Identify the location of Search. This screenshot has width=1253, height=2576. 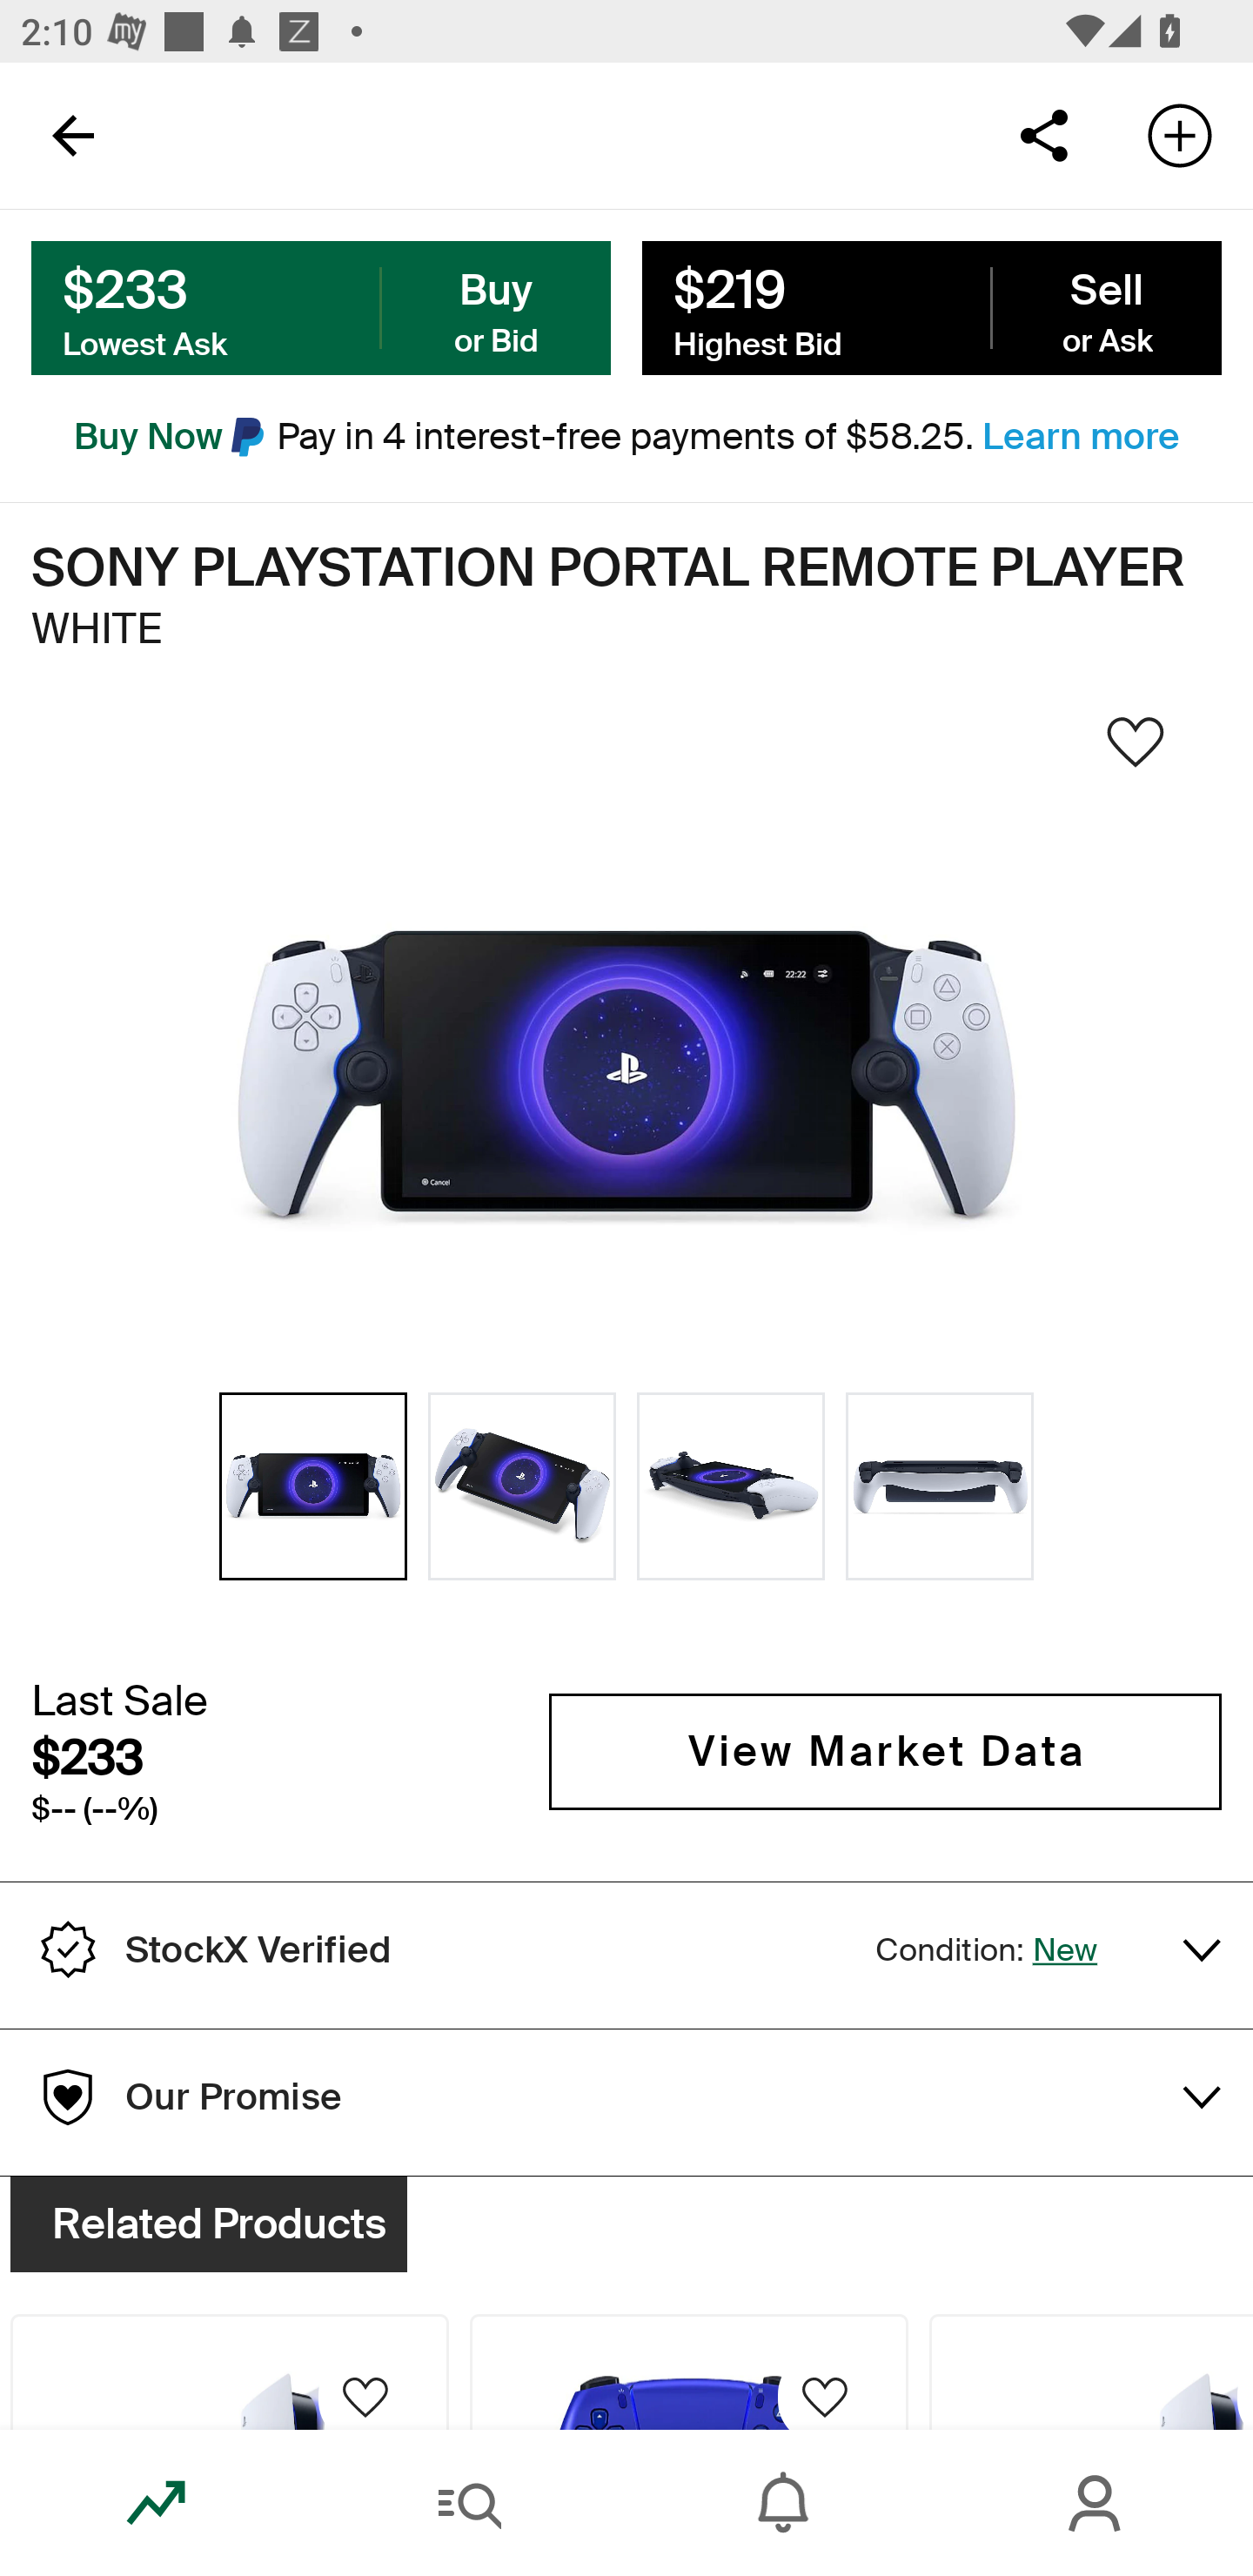
(470, 2503).